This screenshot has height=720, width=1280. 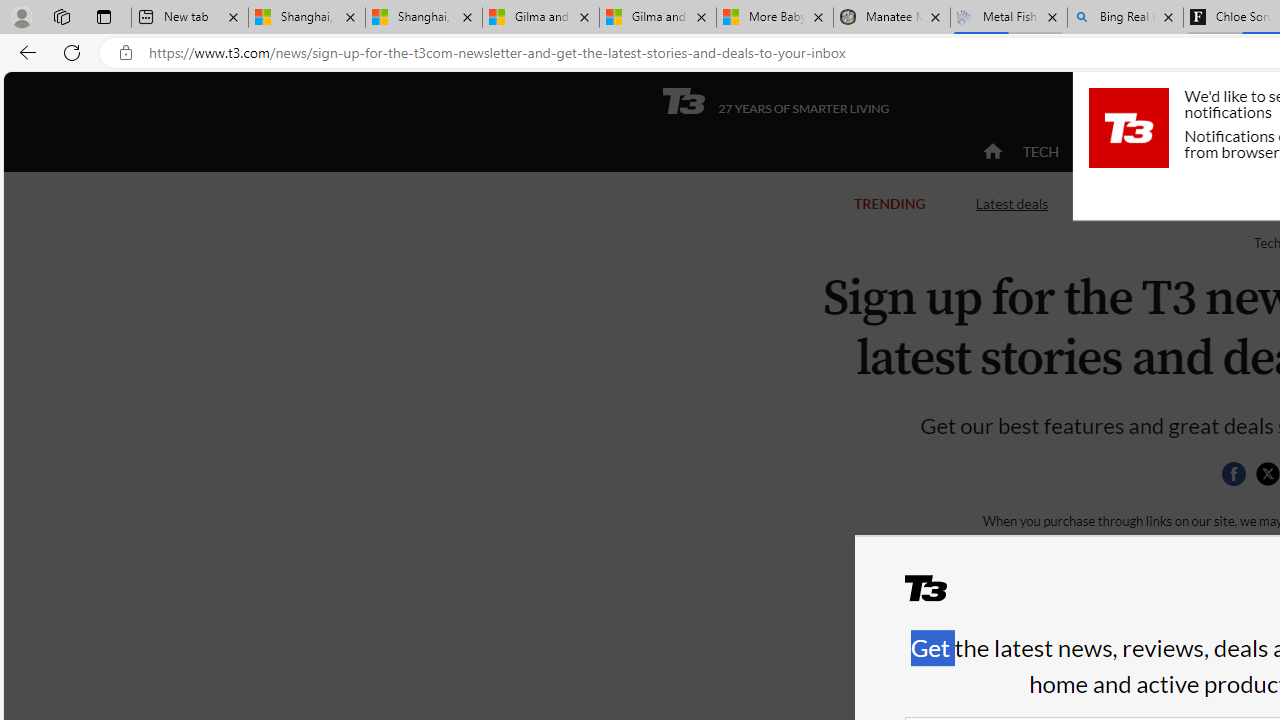 What do you see at coordinates (61, 16) in the screenshot?
I see `Workspaces` at bounding box center [61, 16].